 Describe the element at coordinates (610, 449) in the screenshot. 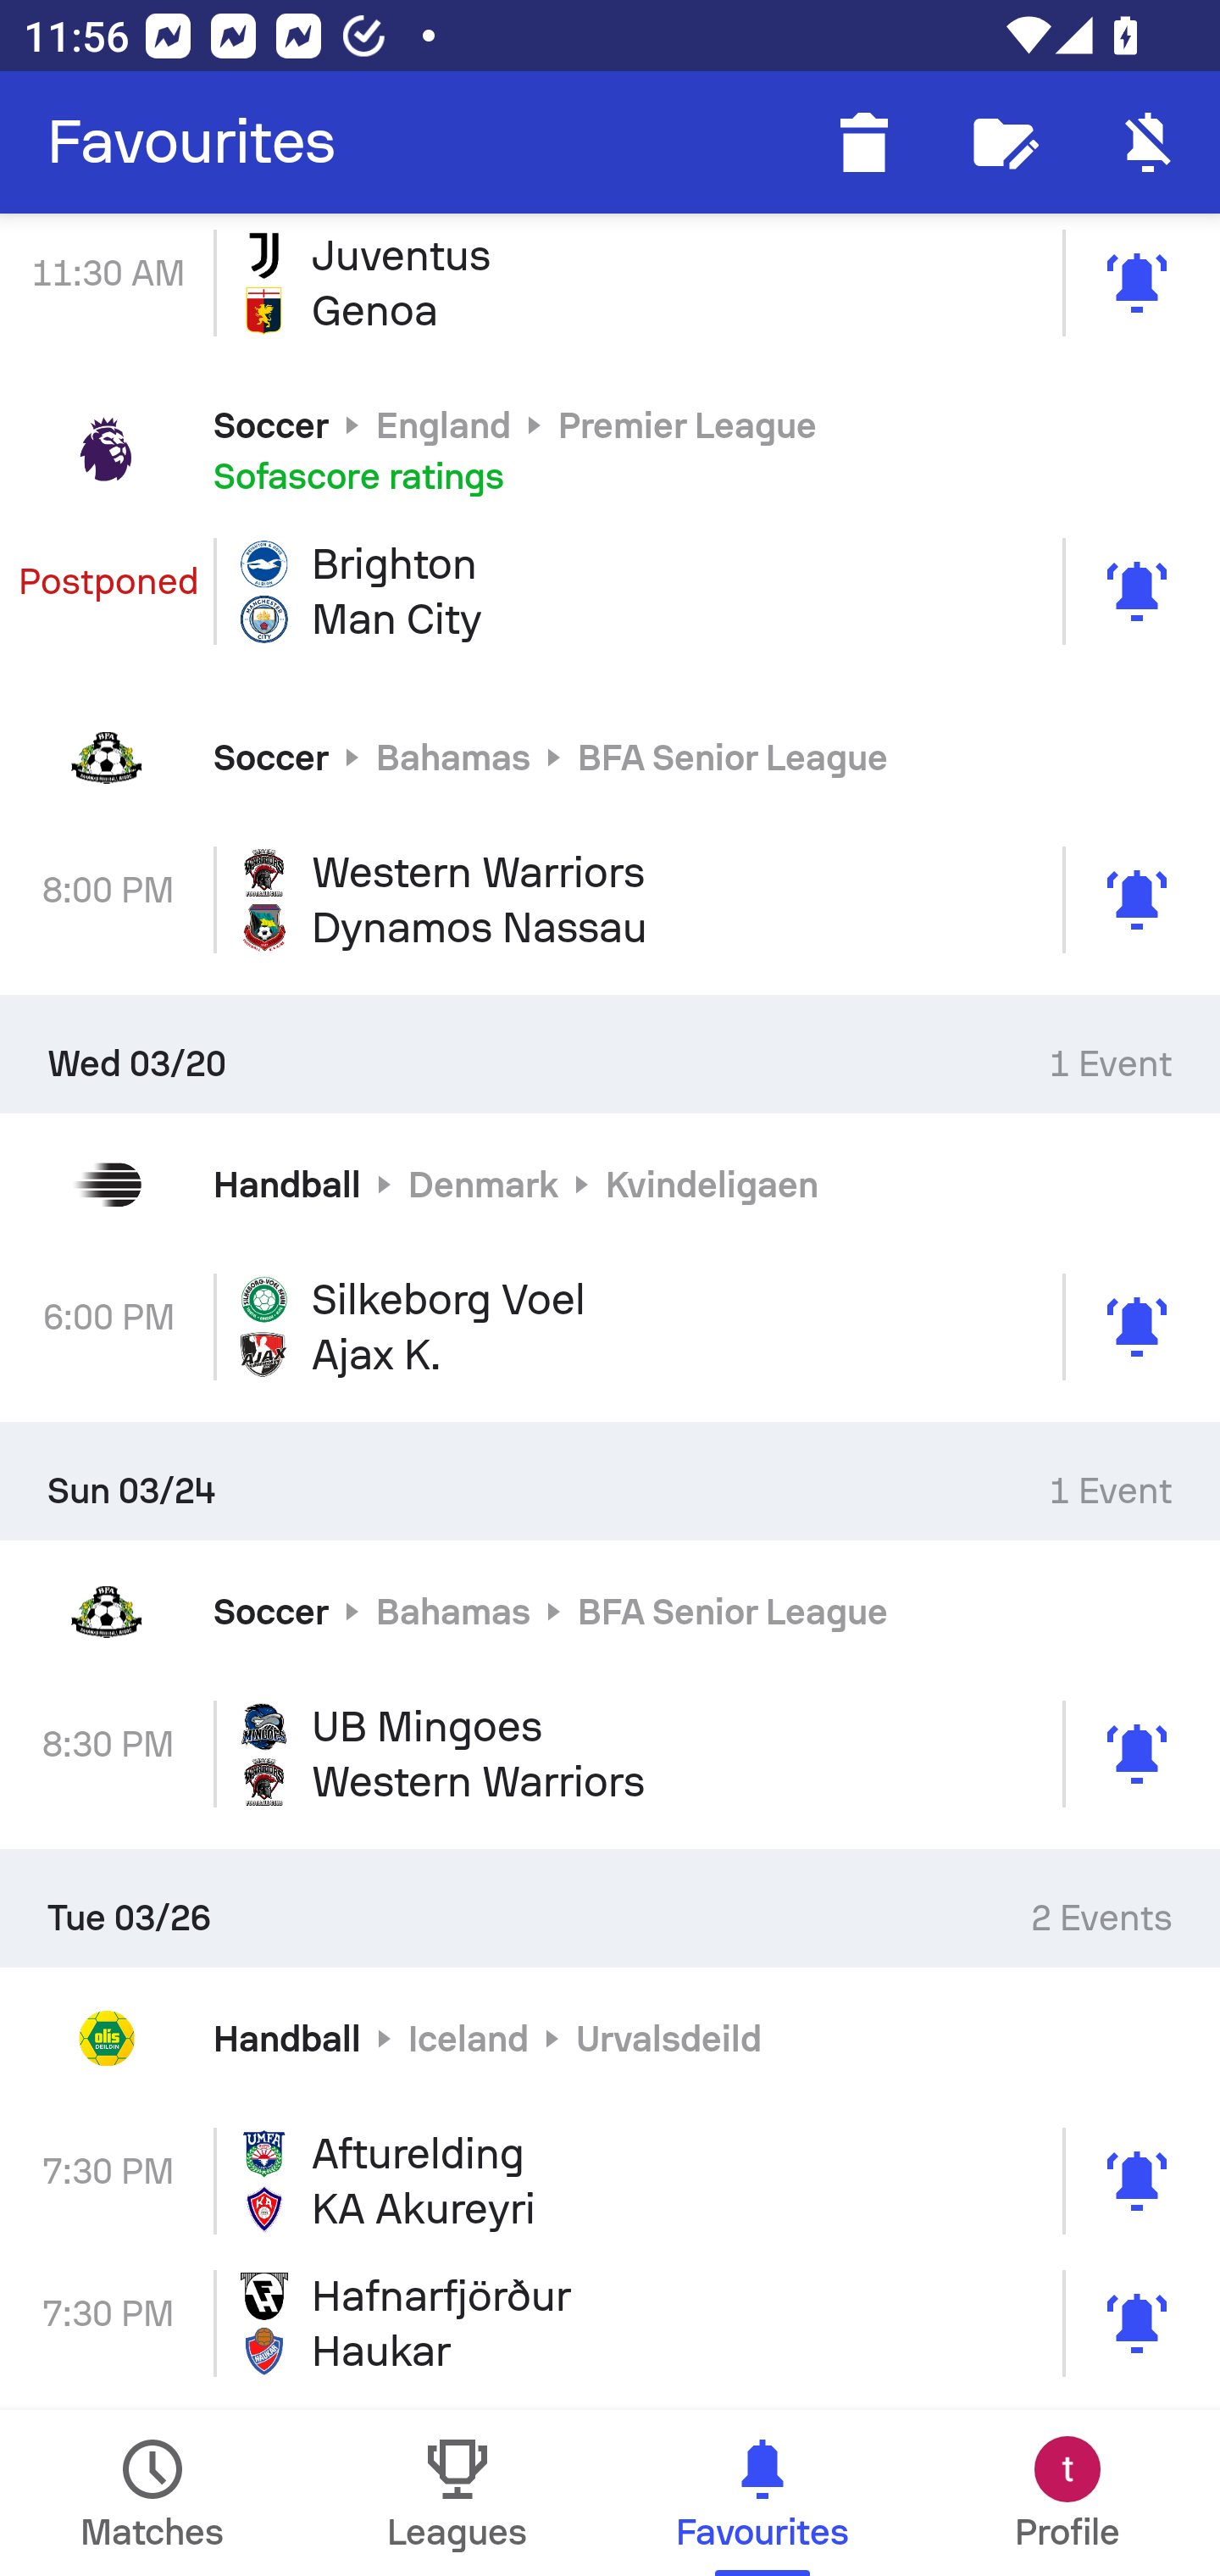

I see `Soccer England Premier League Sofascore ratings` at that location.